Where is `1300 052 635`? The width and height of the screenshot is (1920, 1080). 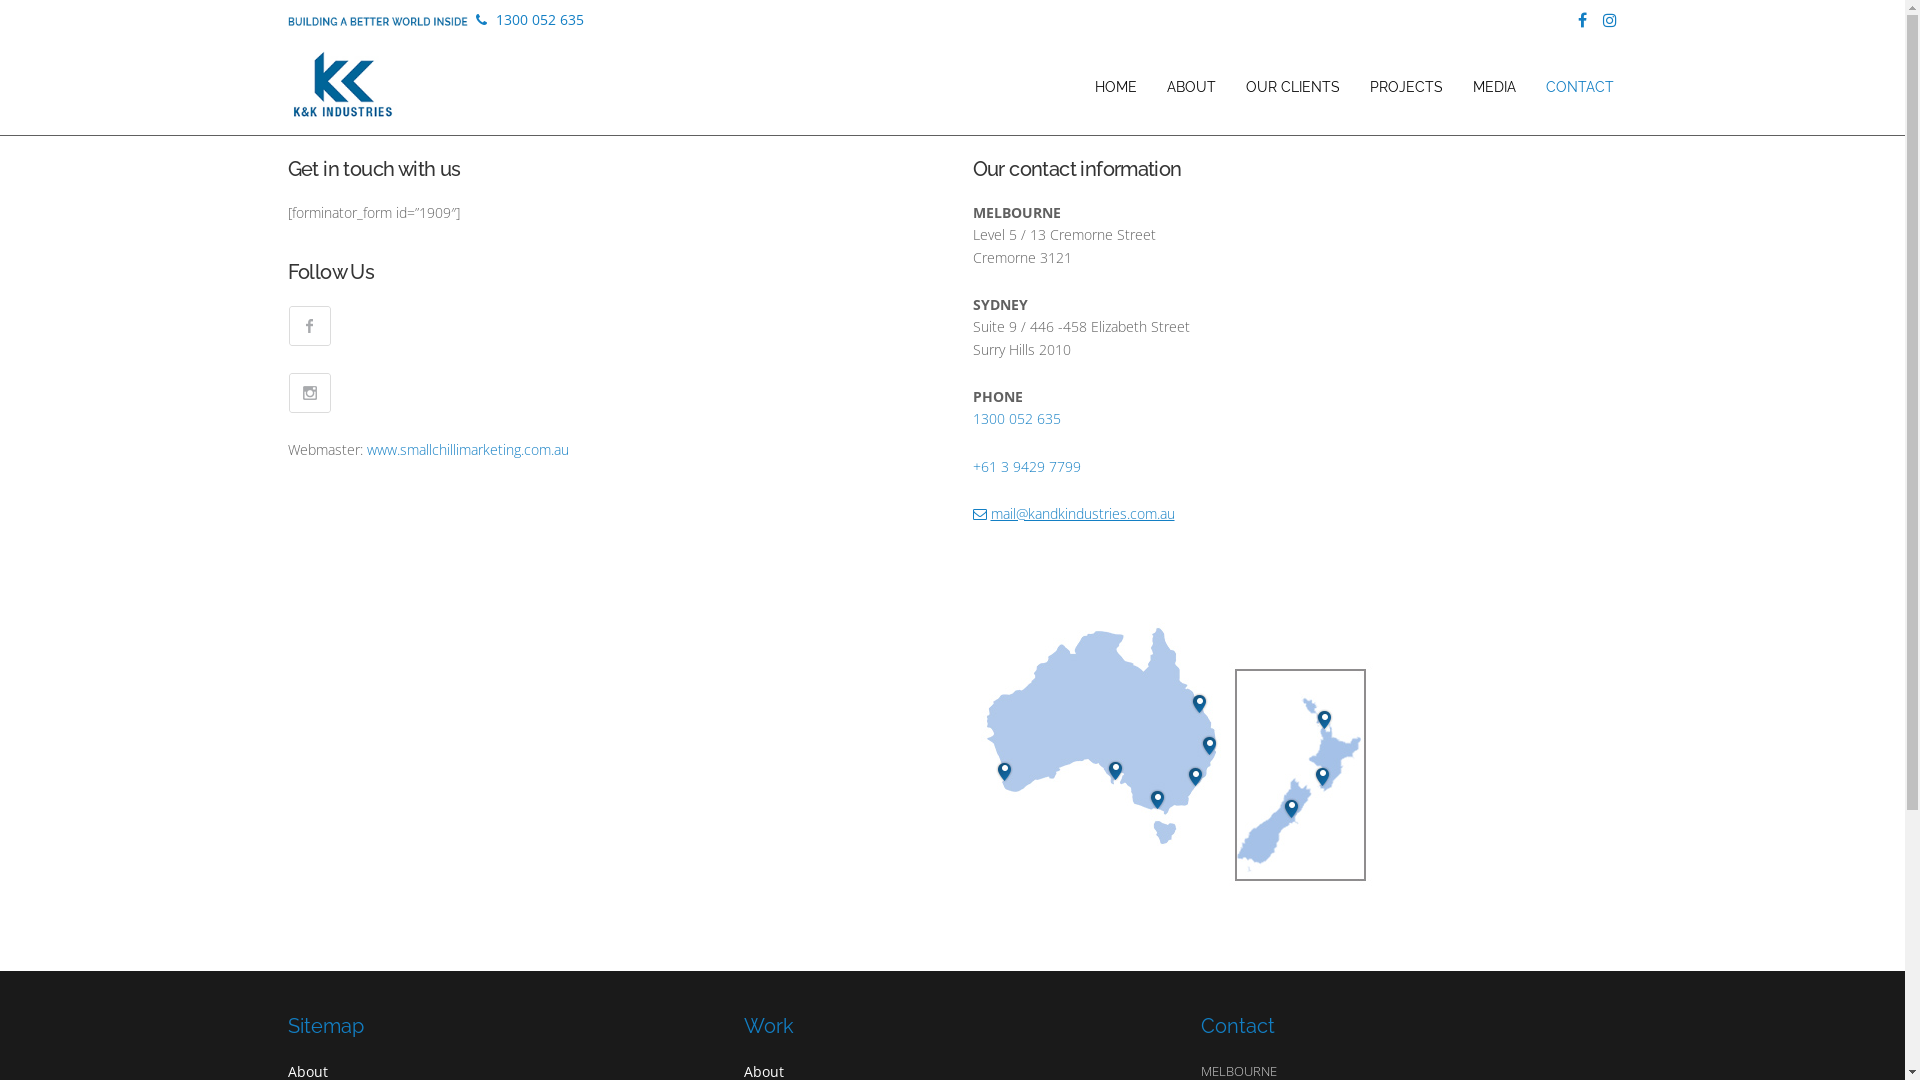
1300 052 635 is located at coordinates (530, 20).